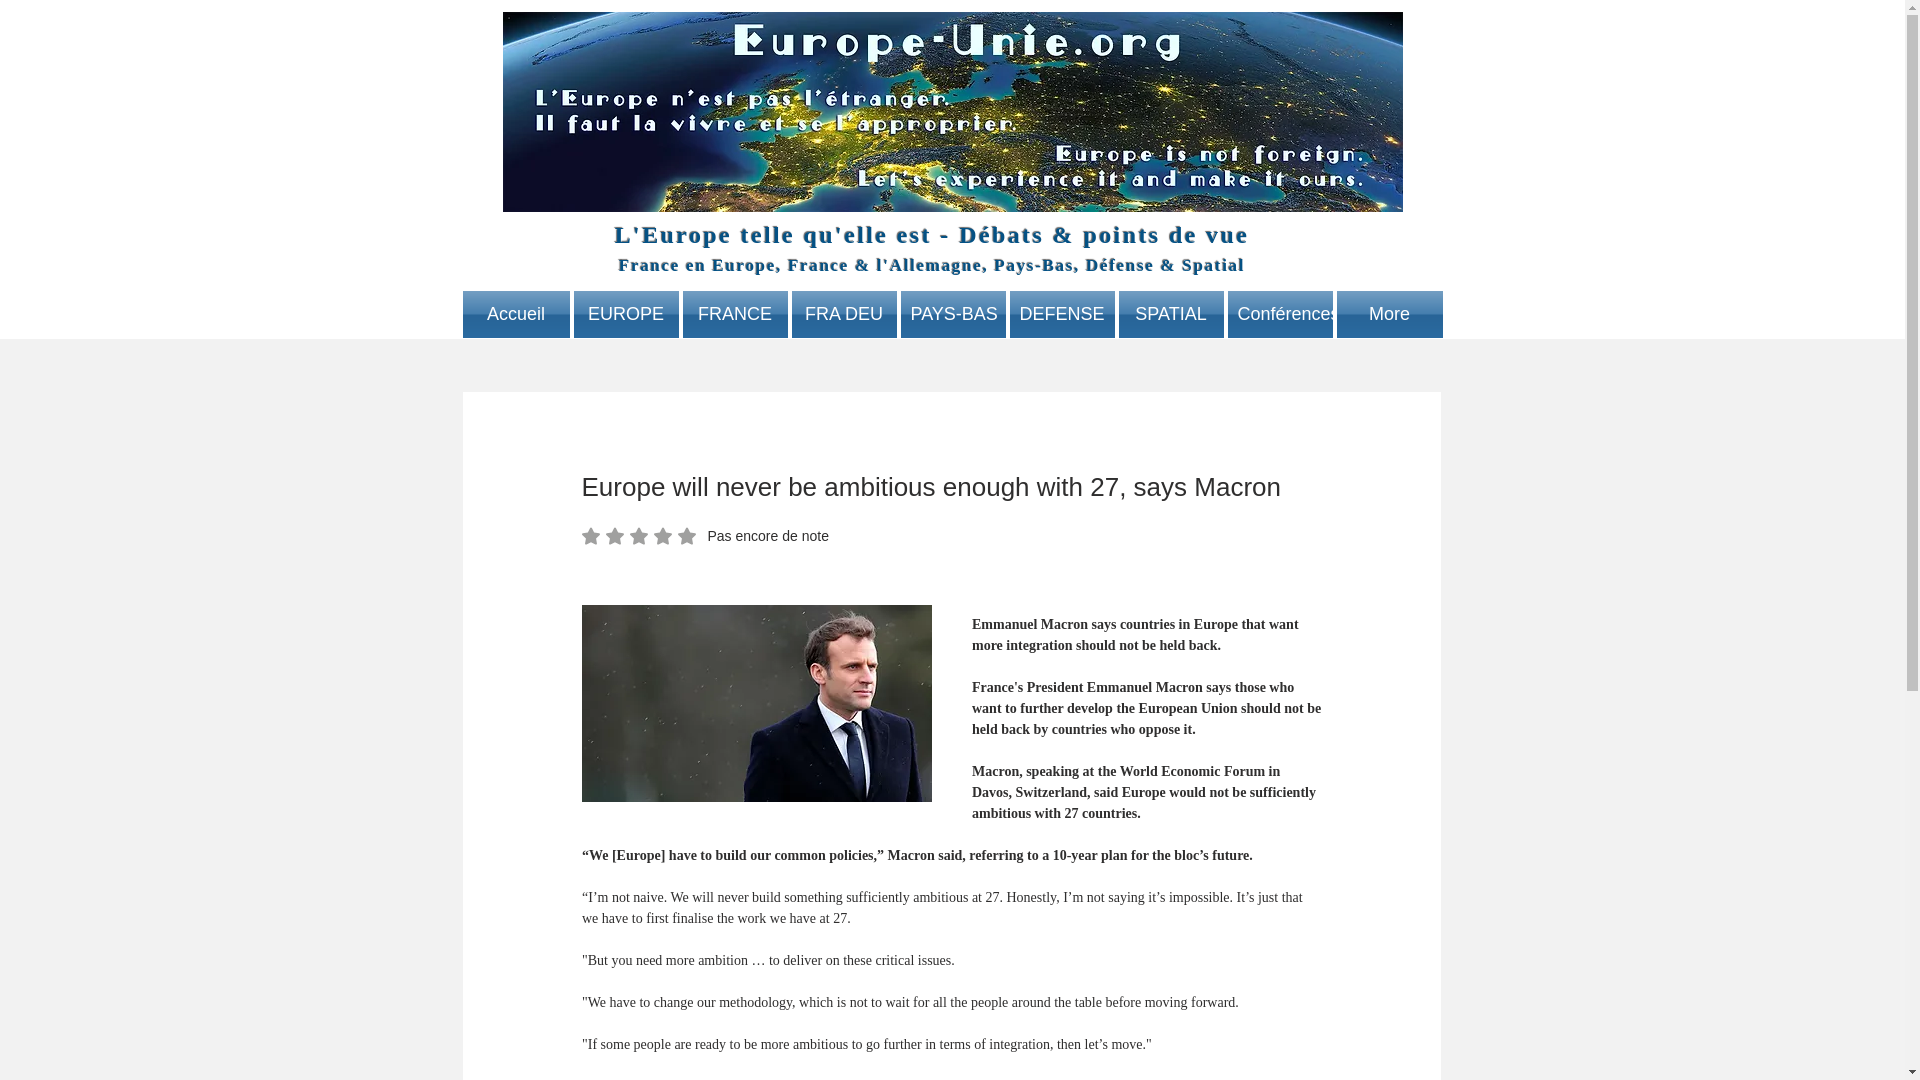 The width and height of the screenshot is (1920, 1080). What do you see at coordinates (1062, 314) in the screenshot?
I see `DEFENSE` at bounding box center [1062, 314].